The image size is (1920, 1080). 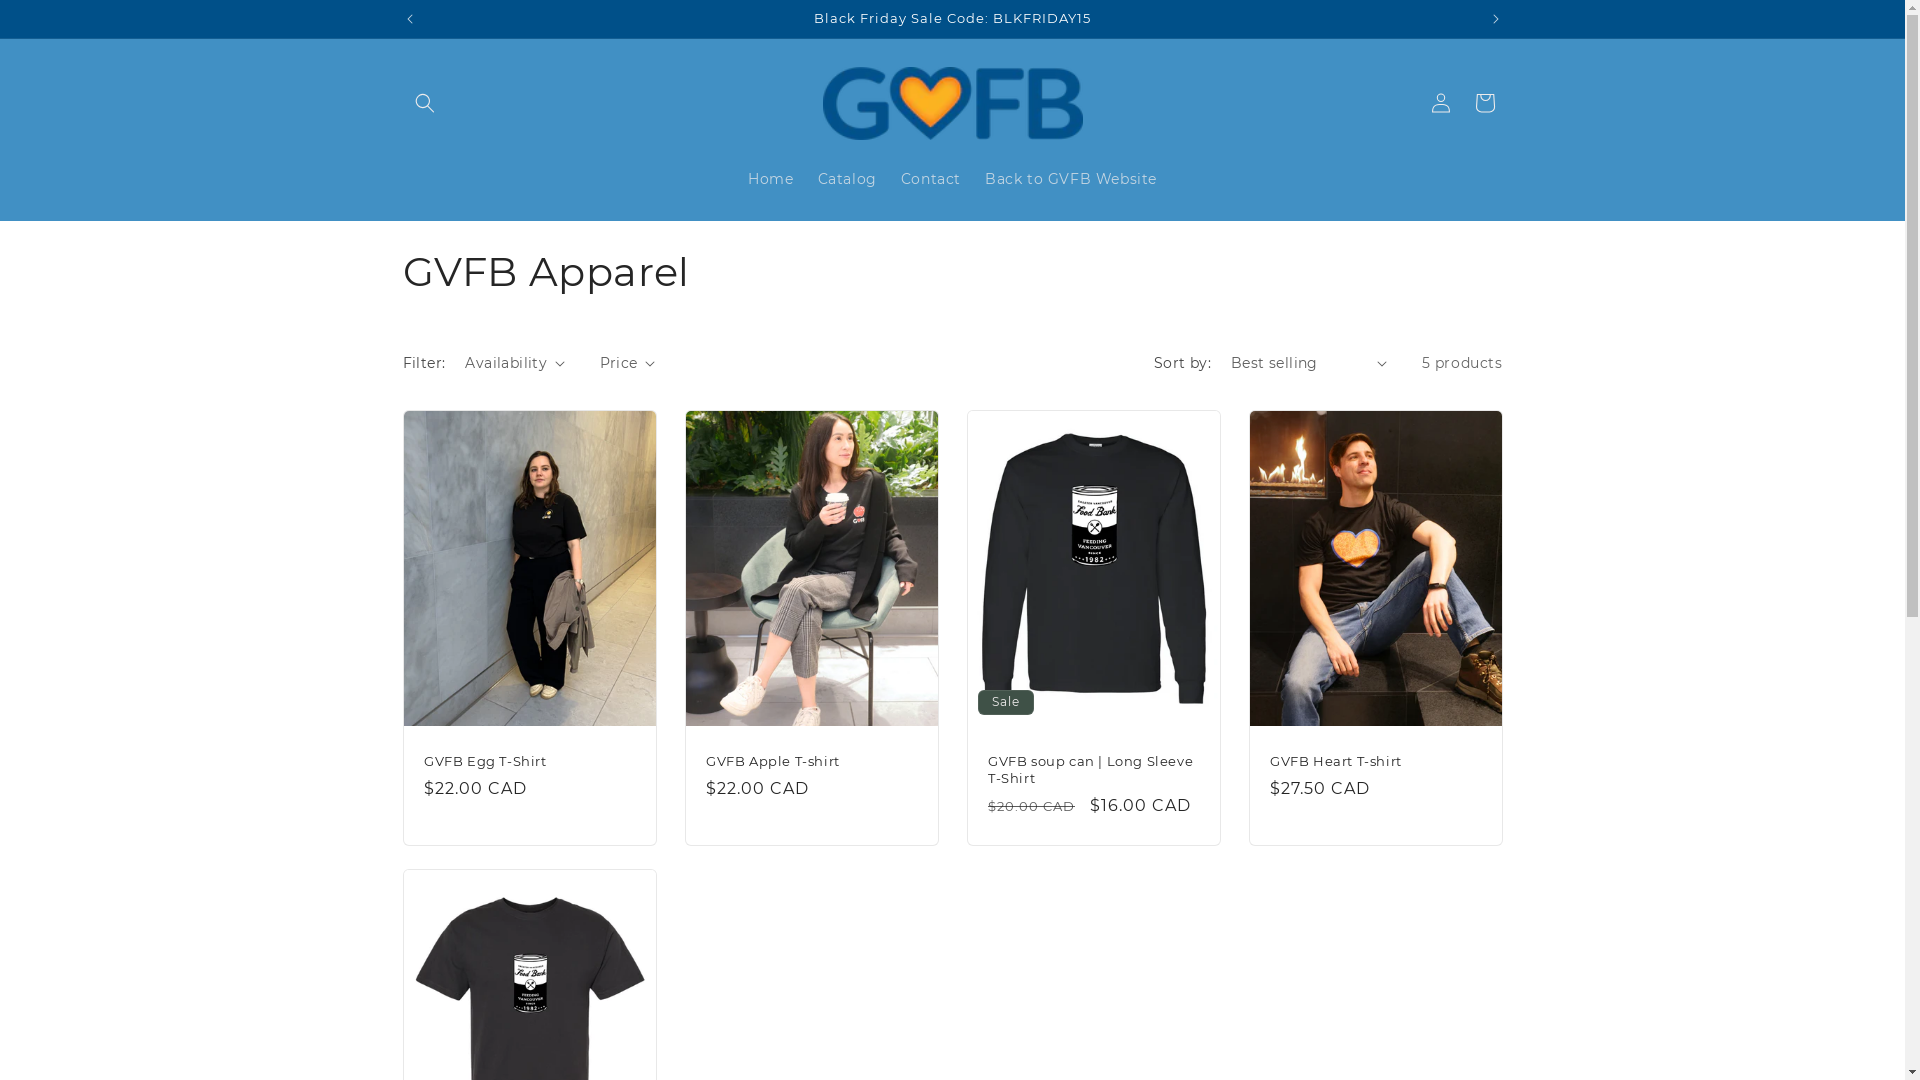 I want to click on Log in, so click(x=1440, y=103).